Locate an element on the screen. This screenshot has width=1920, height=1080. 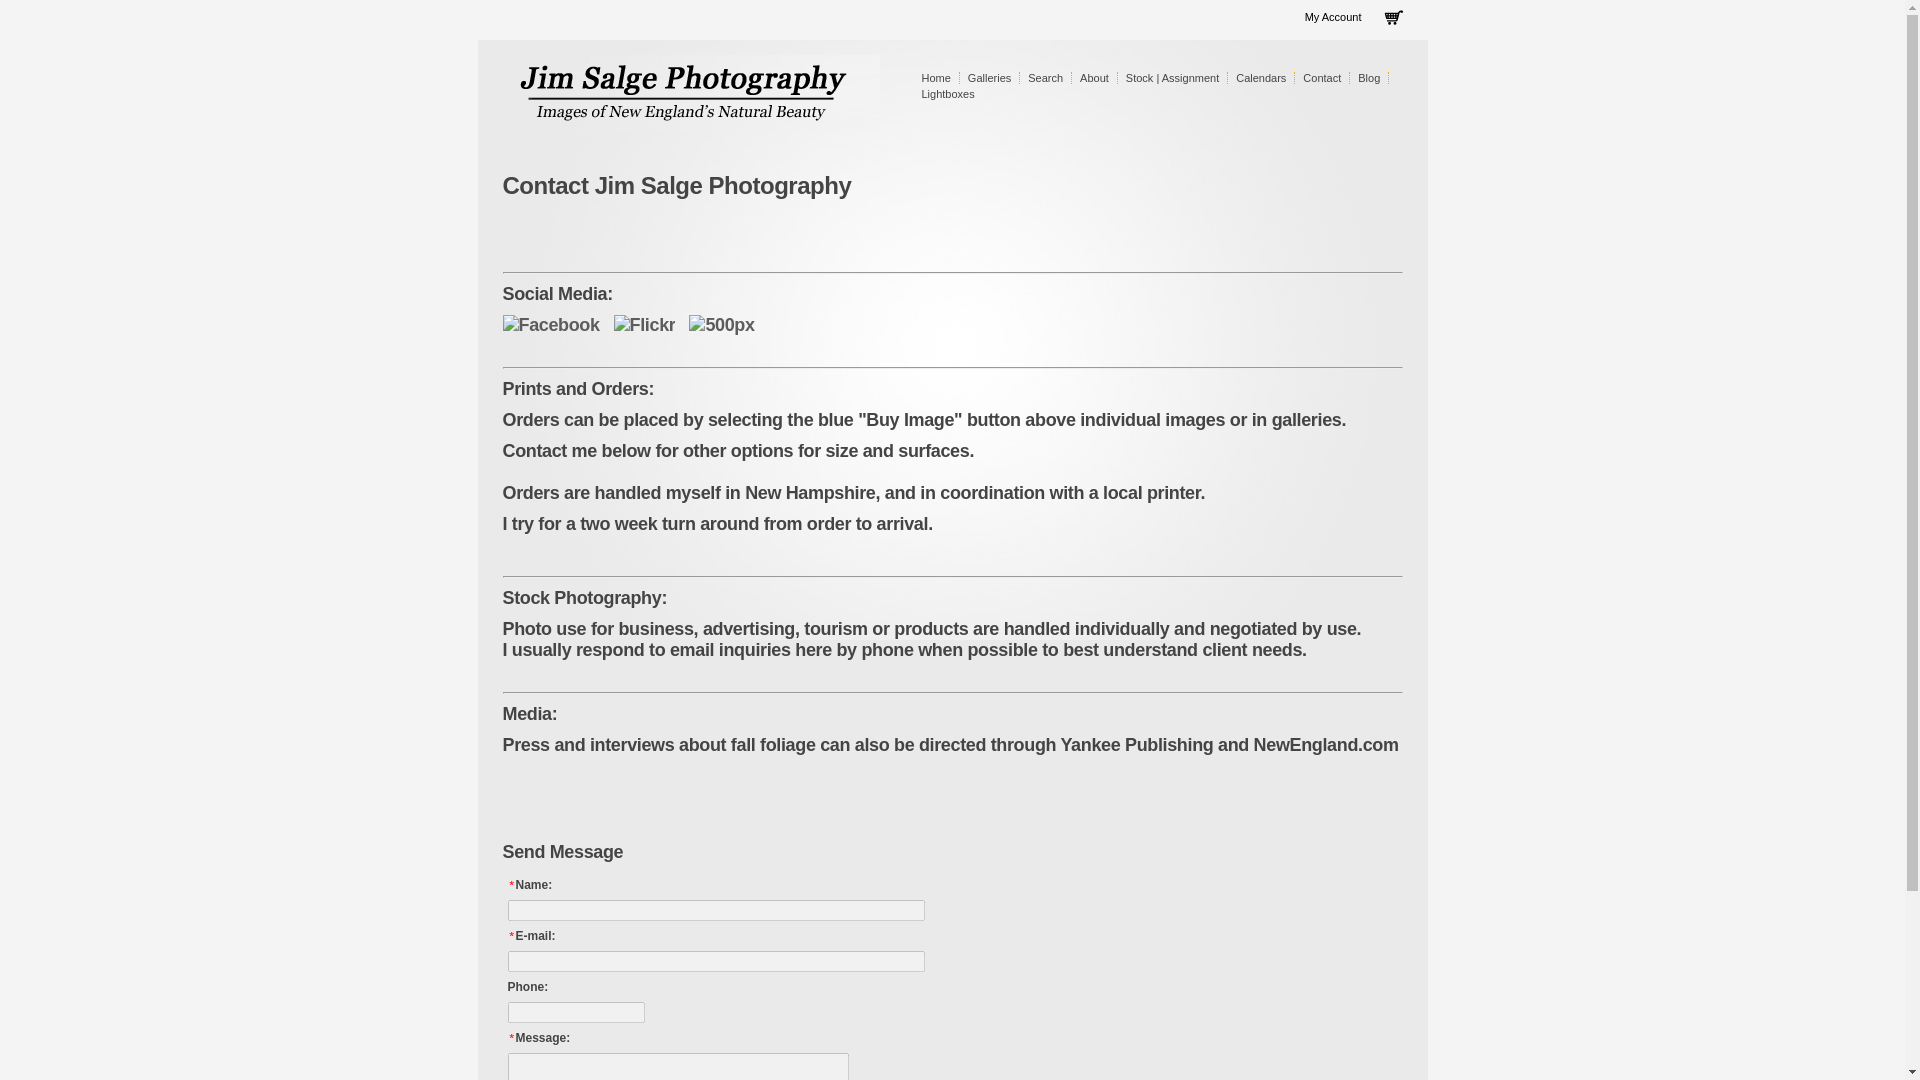
Jim Salge Photography 500px is located at coordinates (722, 324).